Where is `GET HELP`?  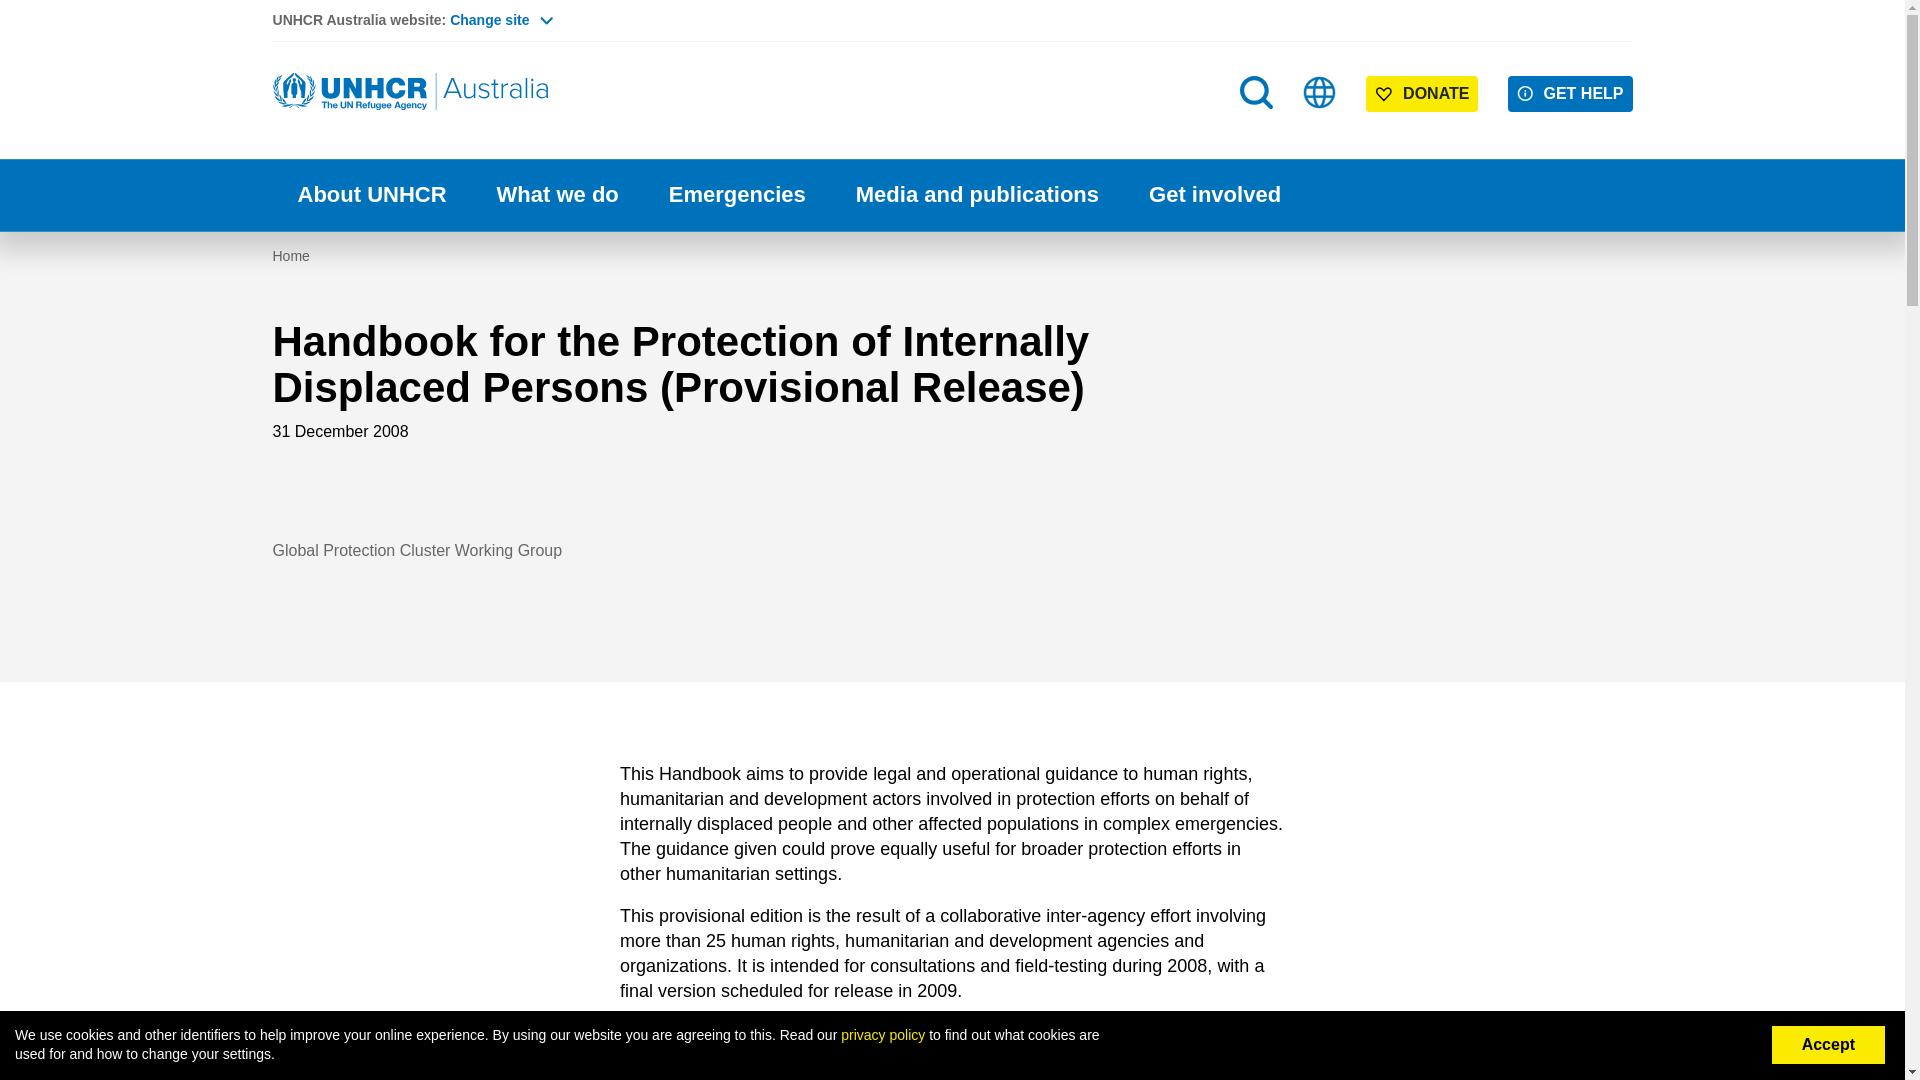 GET HELP is located at coordinates (1570, 94).